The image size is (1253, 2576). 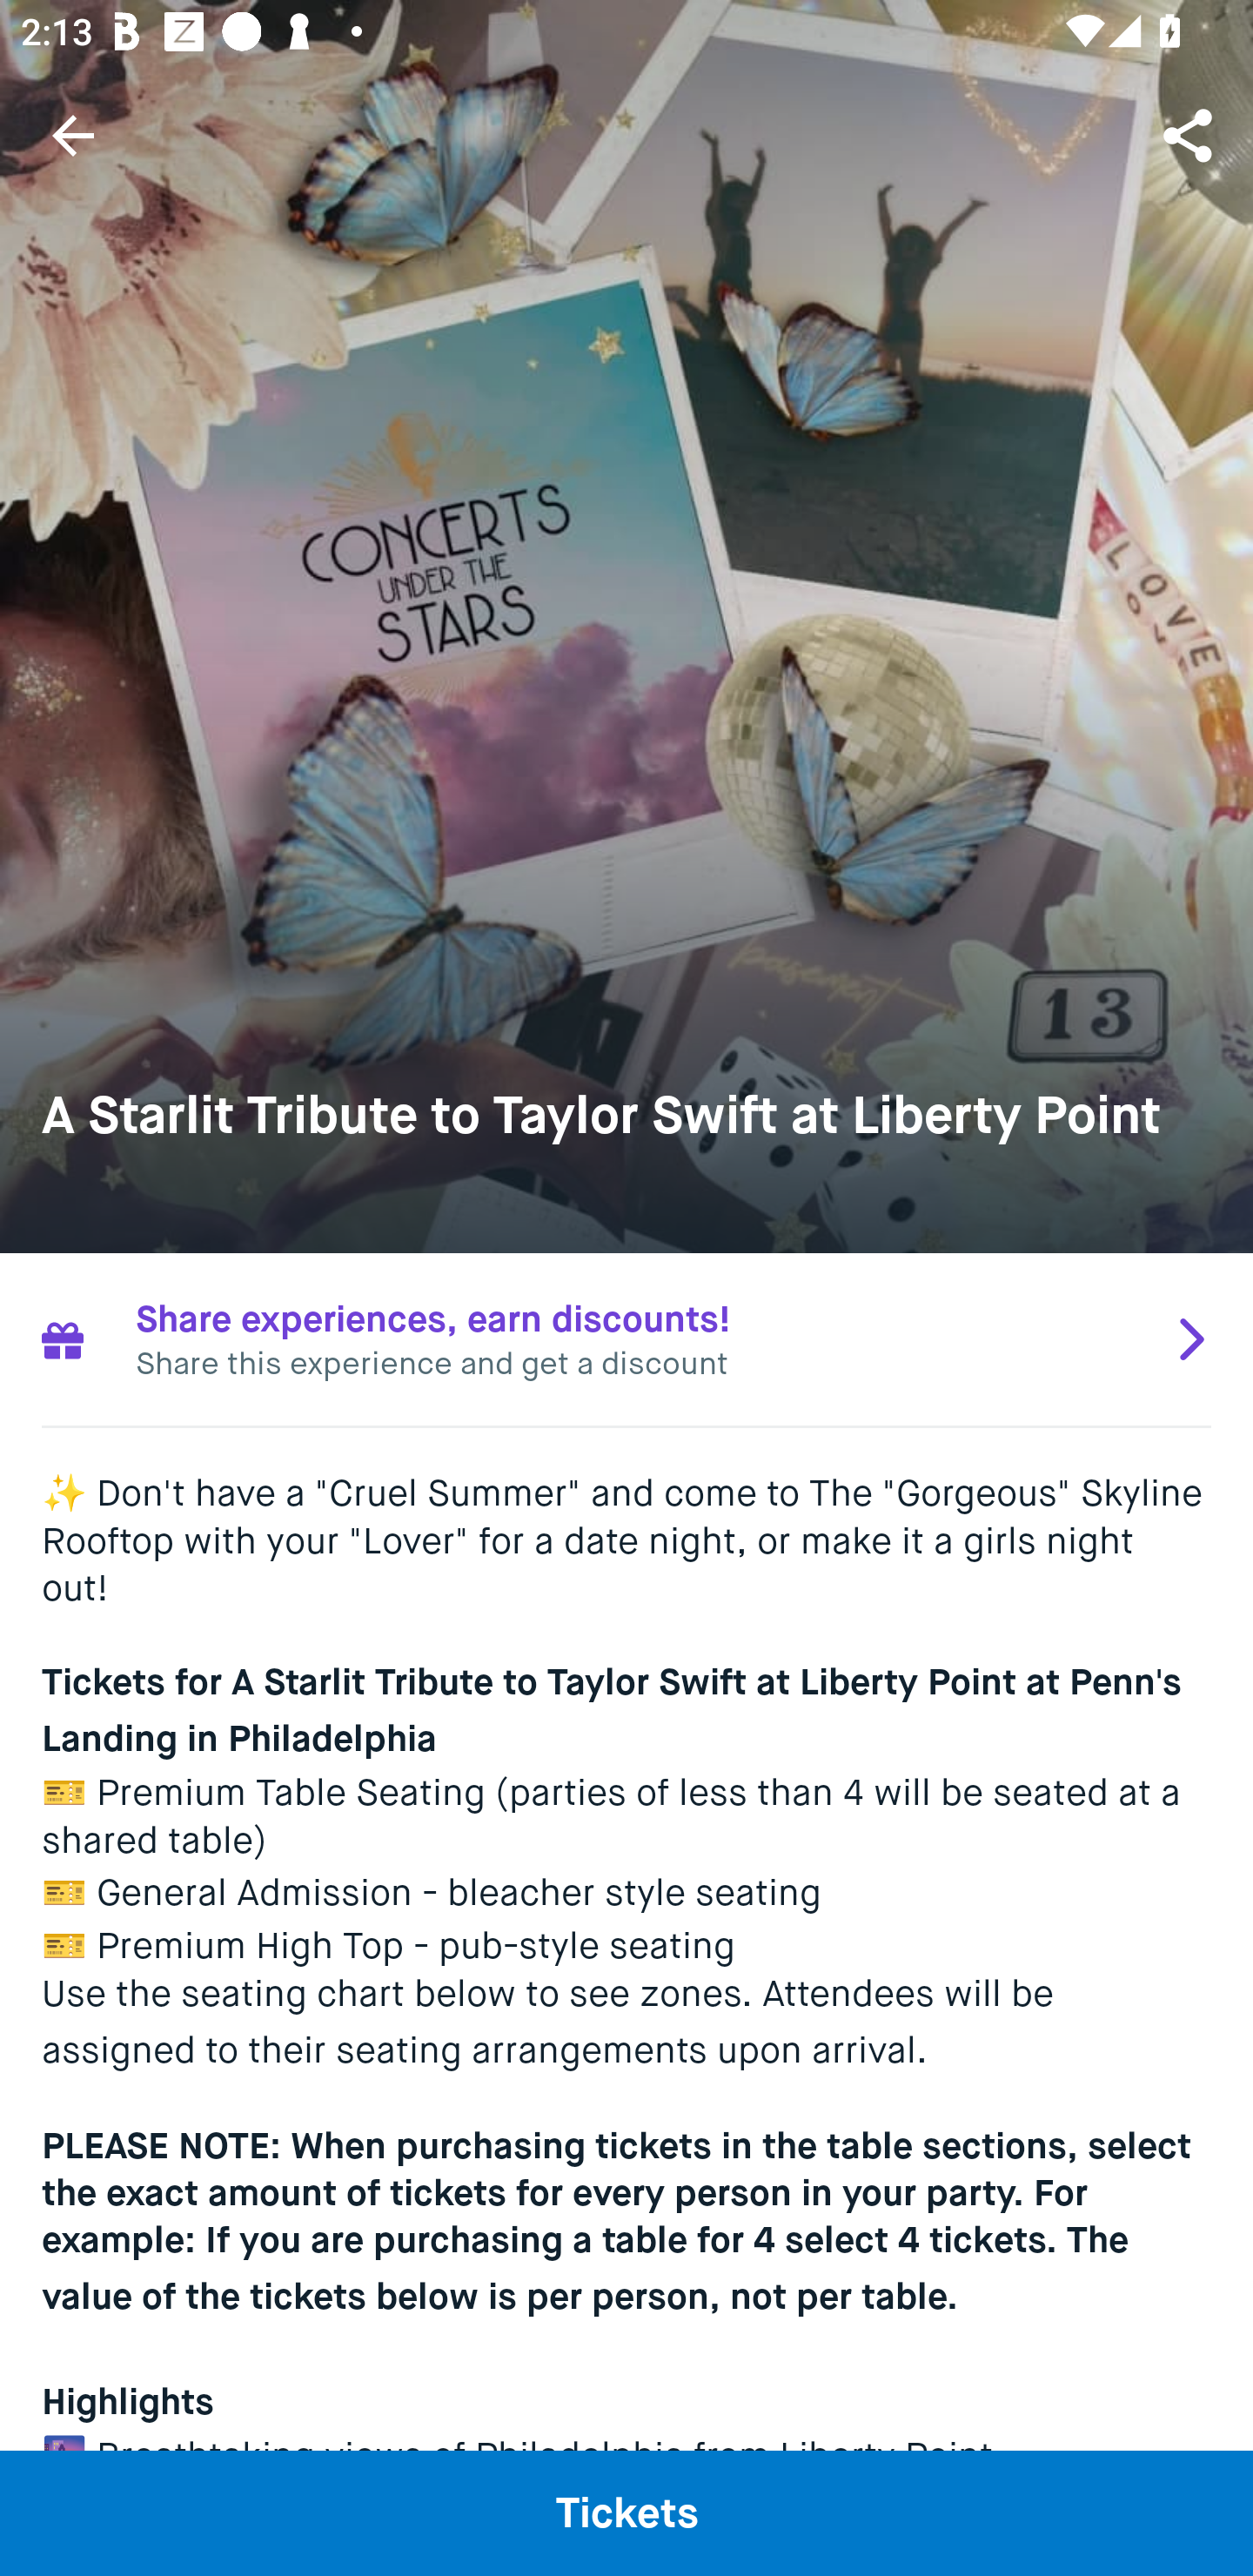 I want to click on Navigate up, so click(x=73, y=135).